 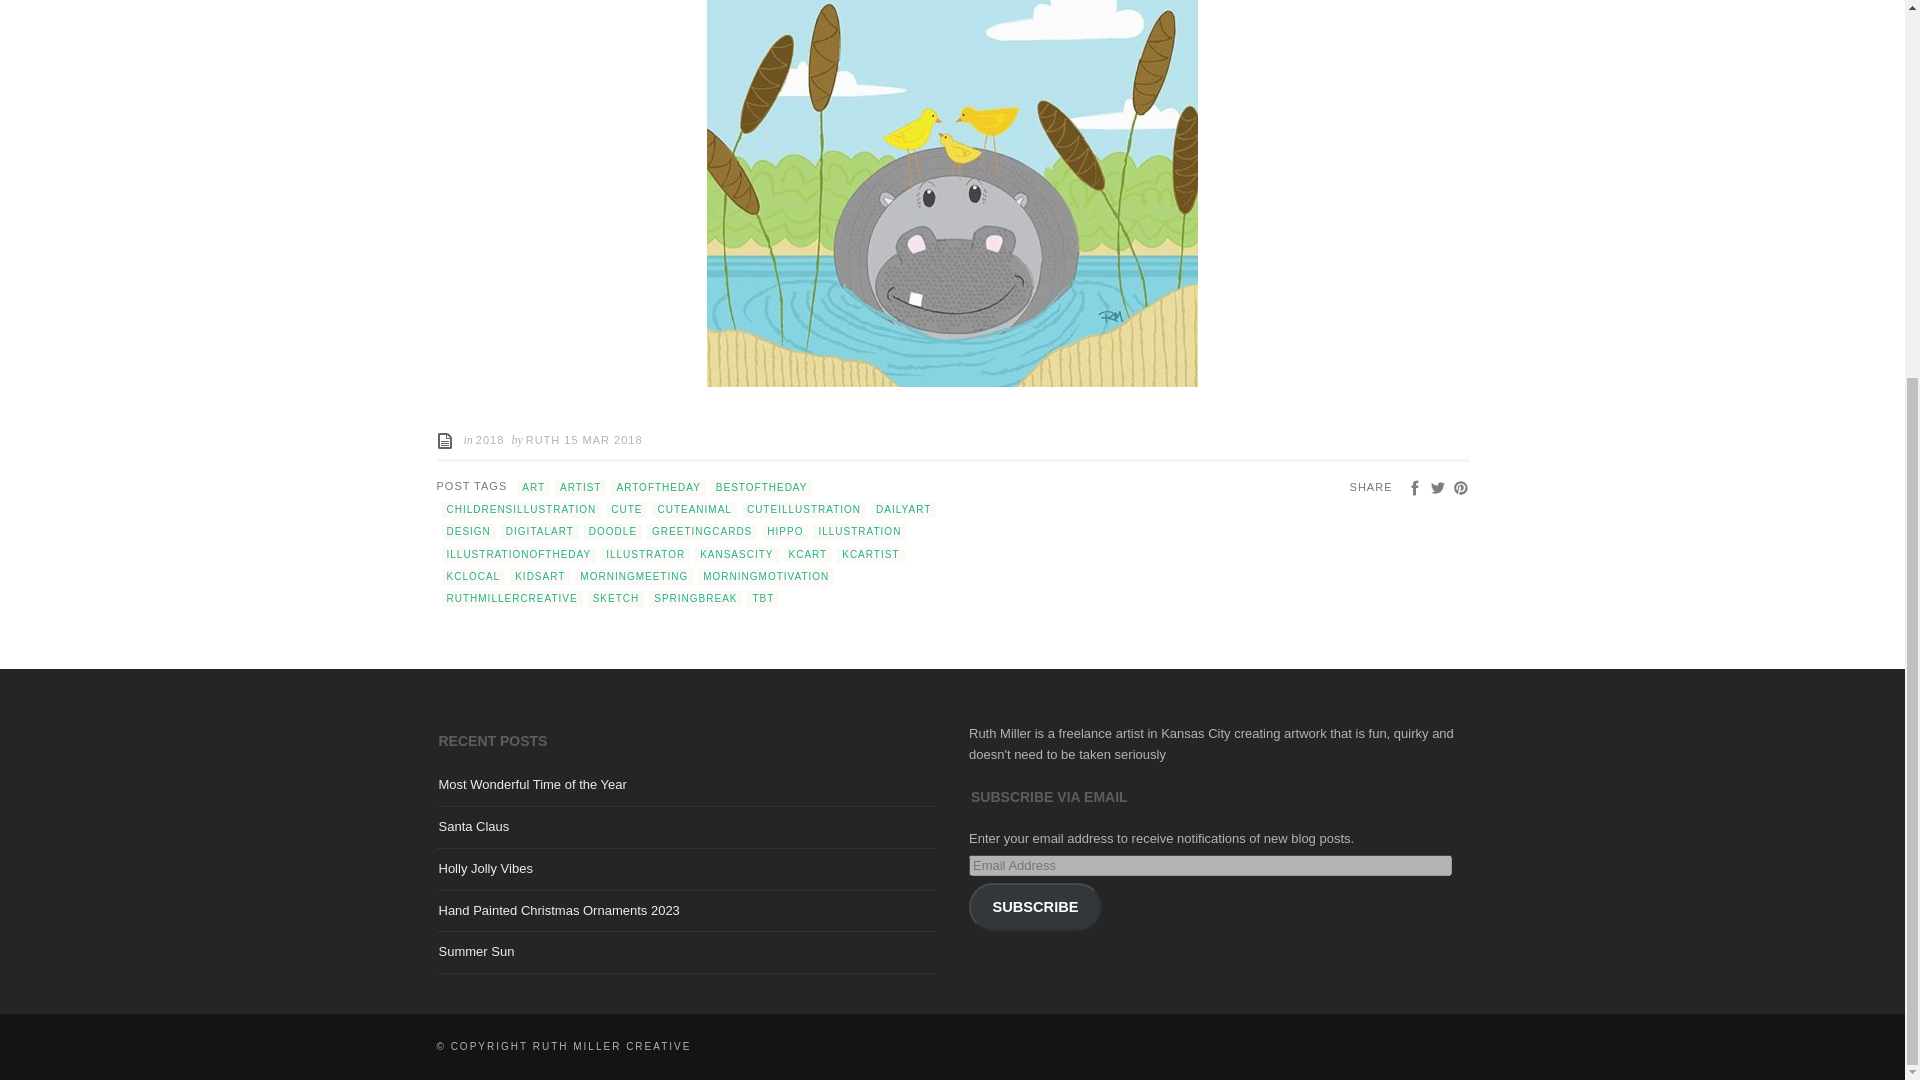 I want to click on KCART, so click(x=808, y=554).